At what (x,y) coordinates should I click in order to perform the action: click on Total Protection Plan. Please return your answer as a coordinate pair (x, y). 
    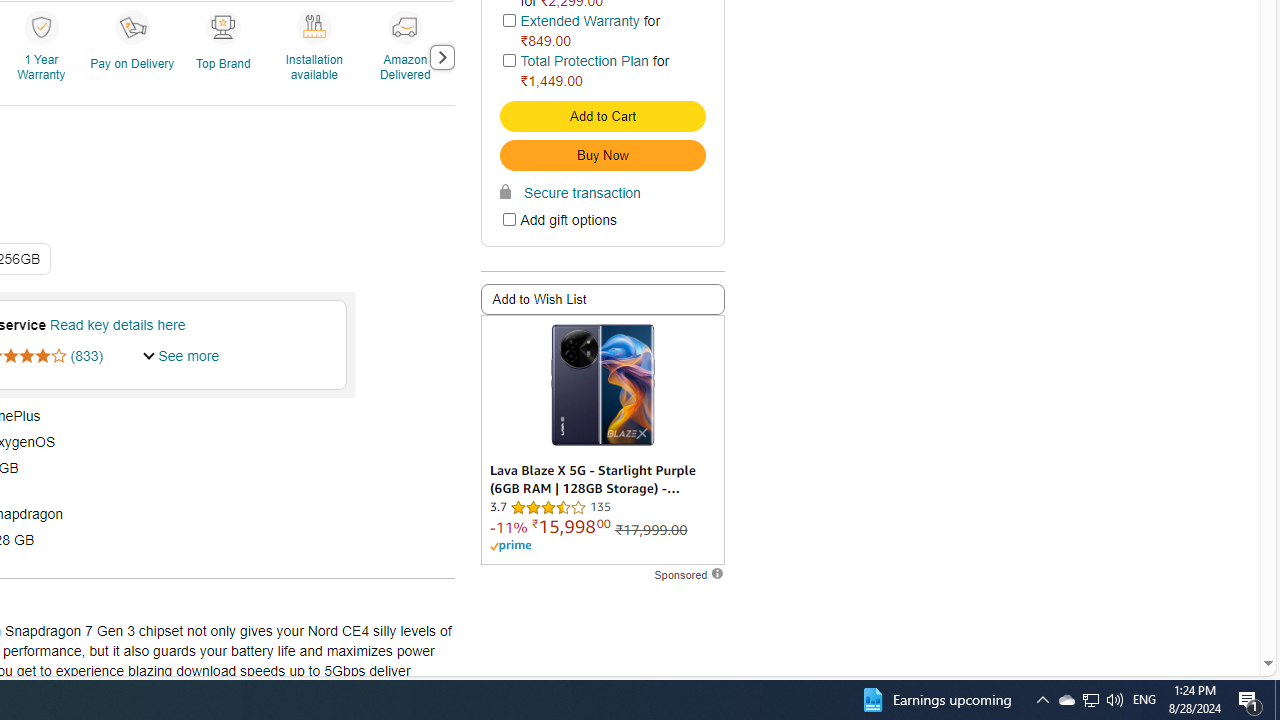
    Looking at the image, I should click on (584, 61).